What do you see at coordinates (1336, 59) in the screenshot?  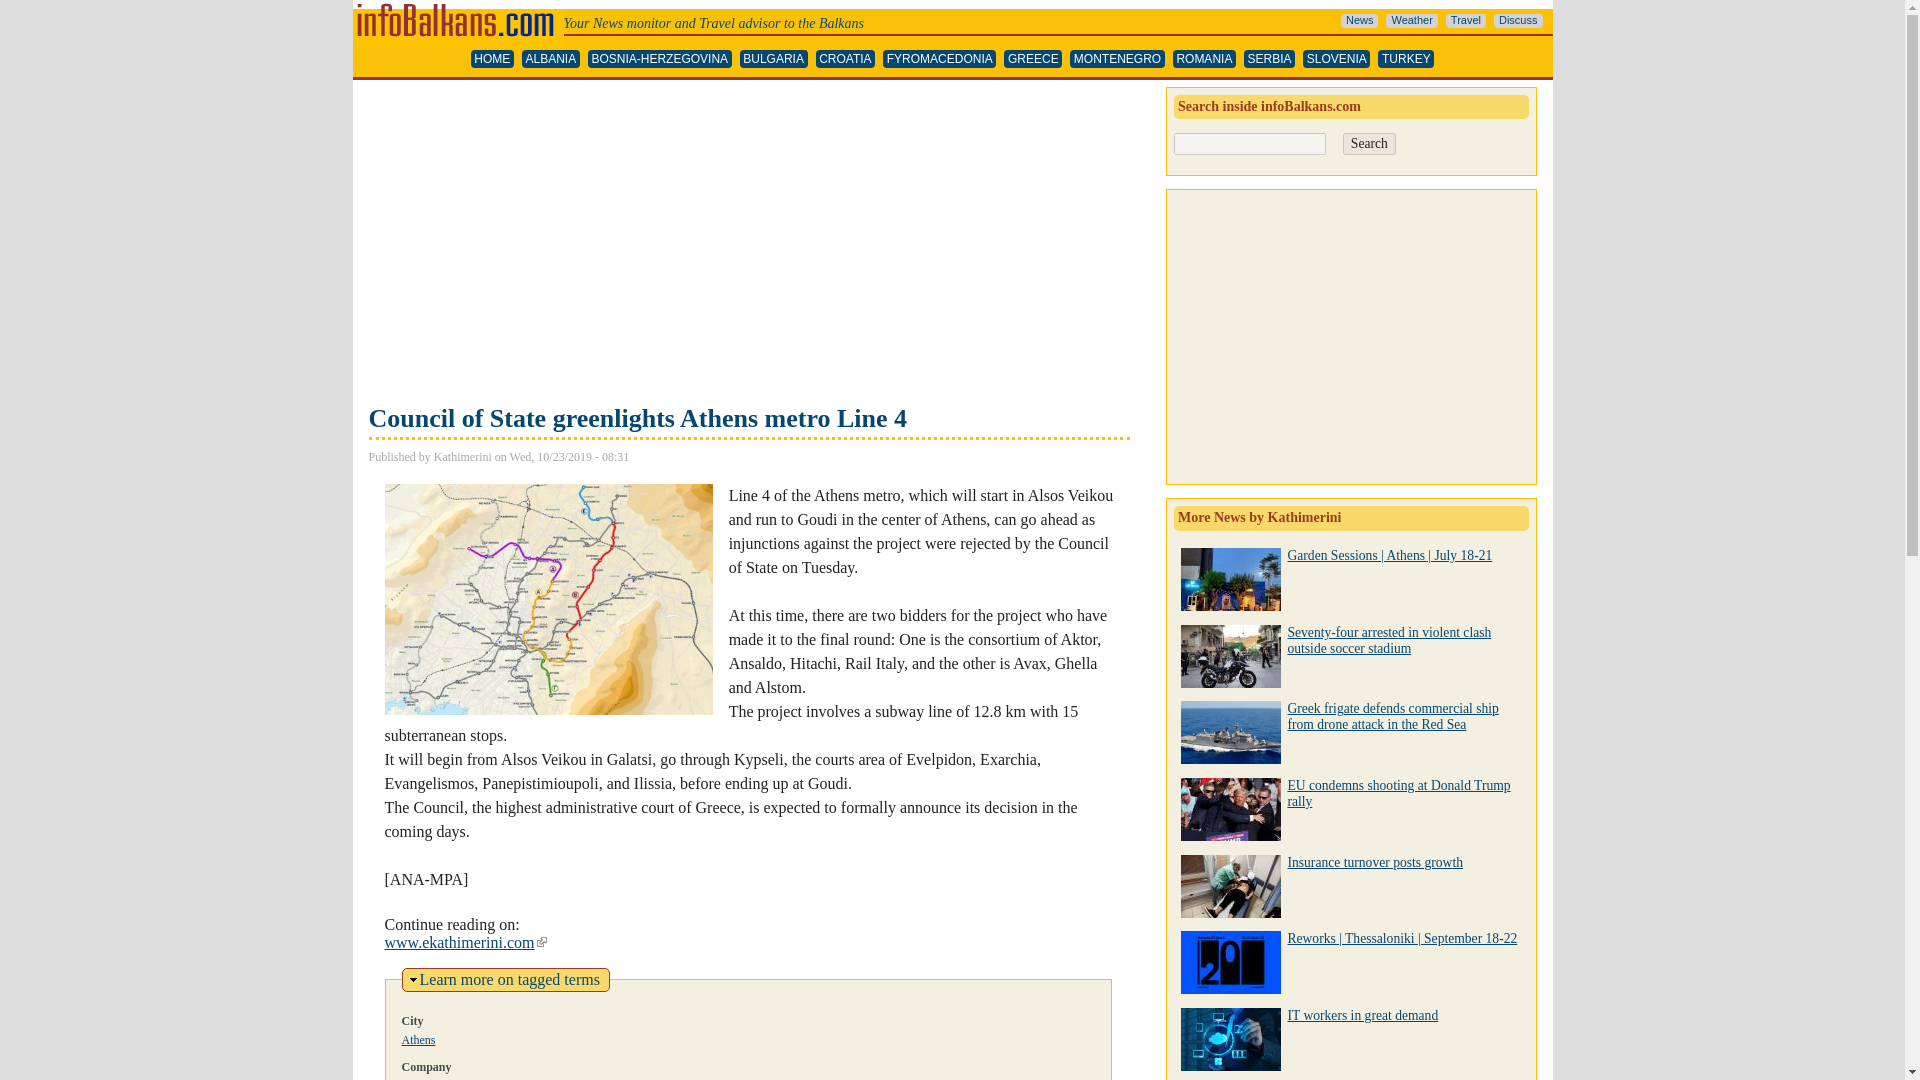 I see `SLOVENIA` at bounding box center [1336, 59].